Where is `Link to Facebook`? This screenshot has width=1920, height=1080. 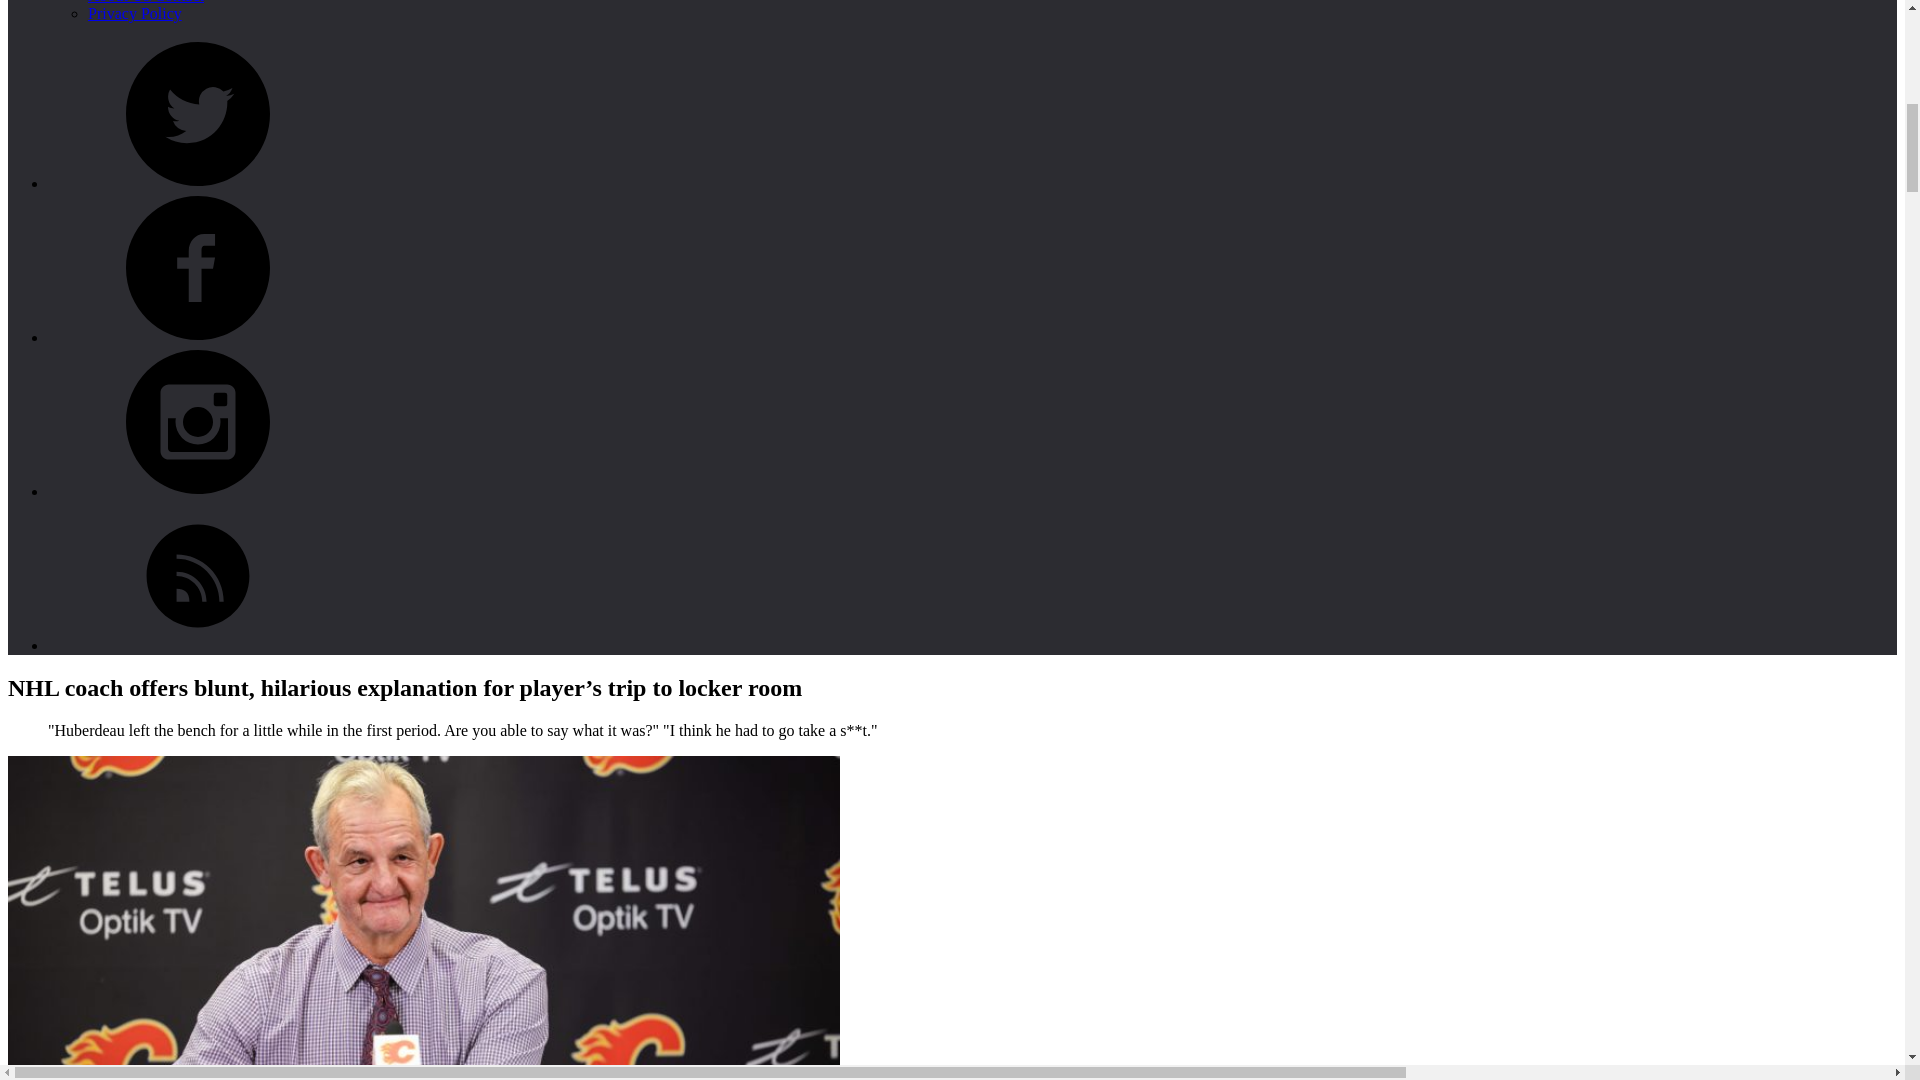
Link to Facebook is located at coordinates (198, 114).